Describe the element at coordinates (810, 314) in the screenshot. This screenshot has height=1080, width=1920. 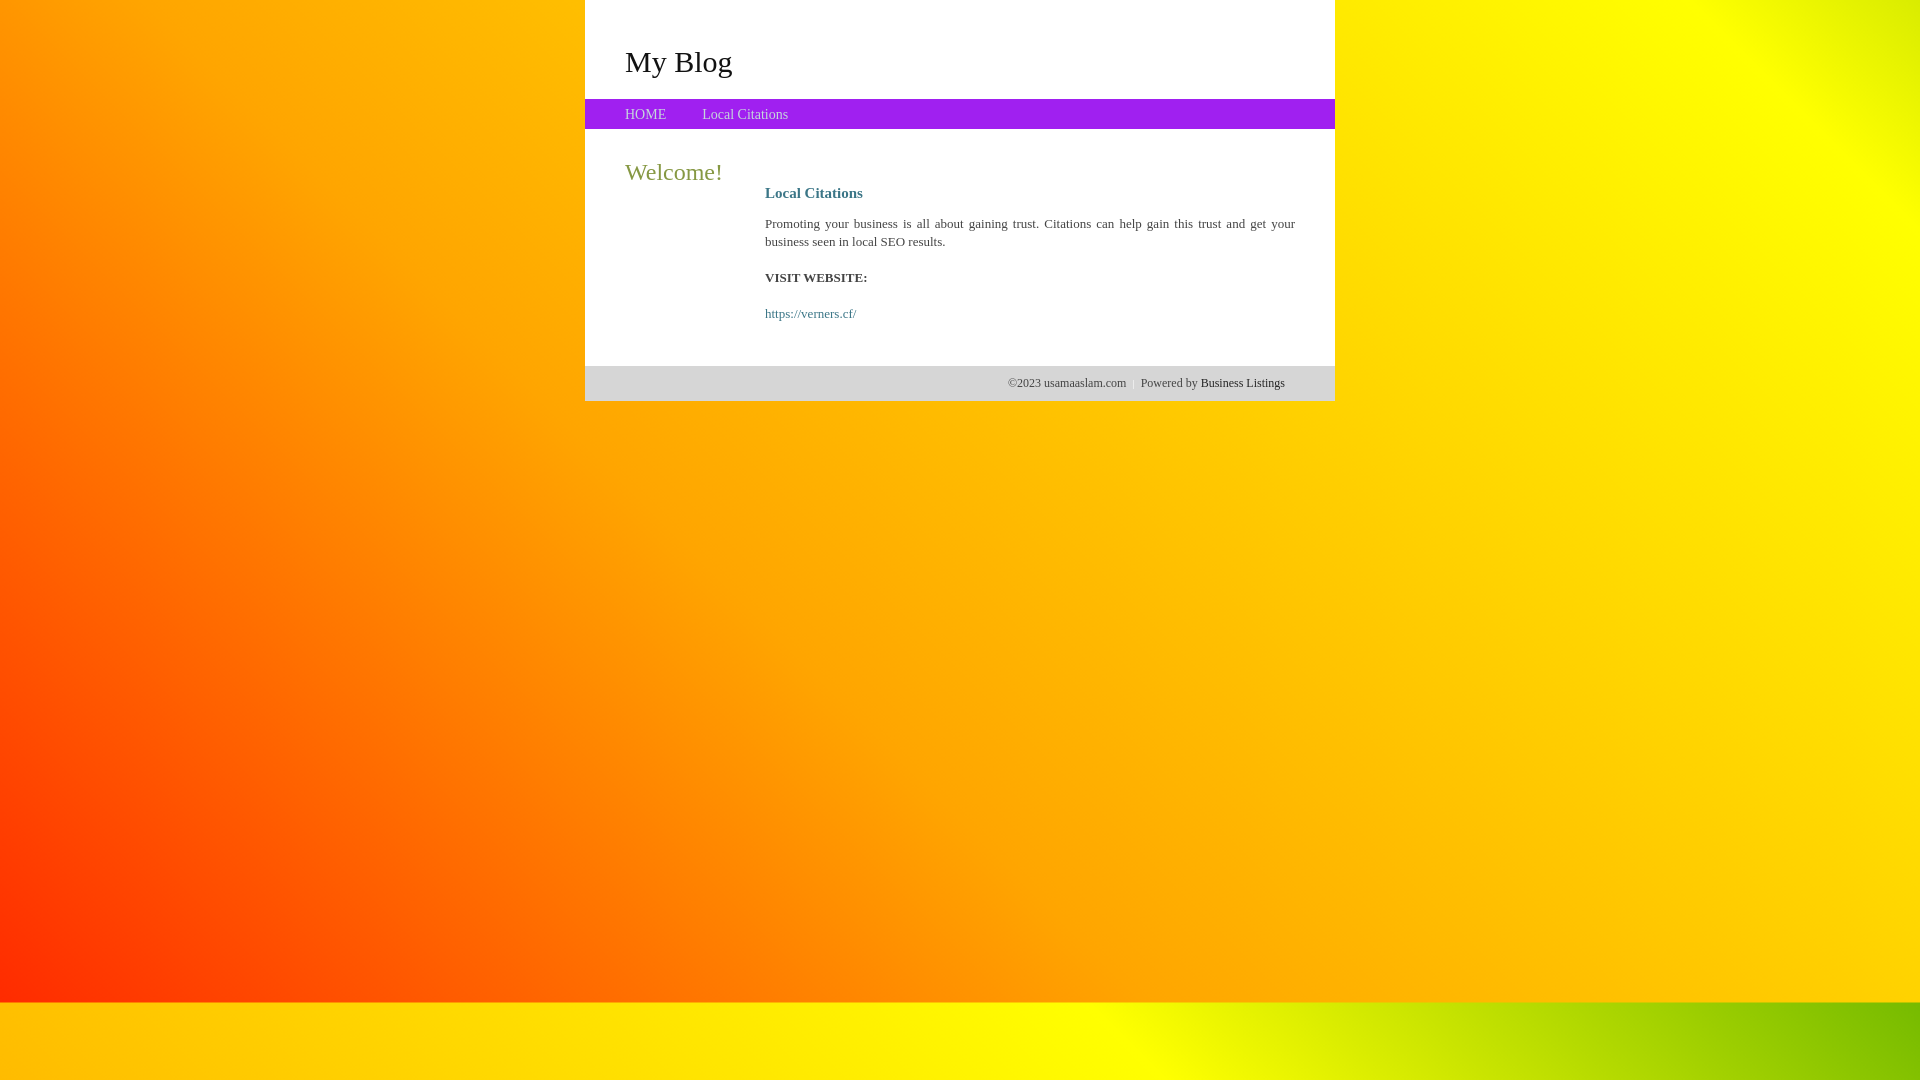
I see `https://verners.cf/` at that location.